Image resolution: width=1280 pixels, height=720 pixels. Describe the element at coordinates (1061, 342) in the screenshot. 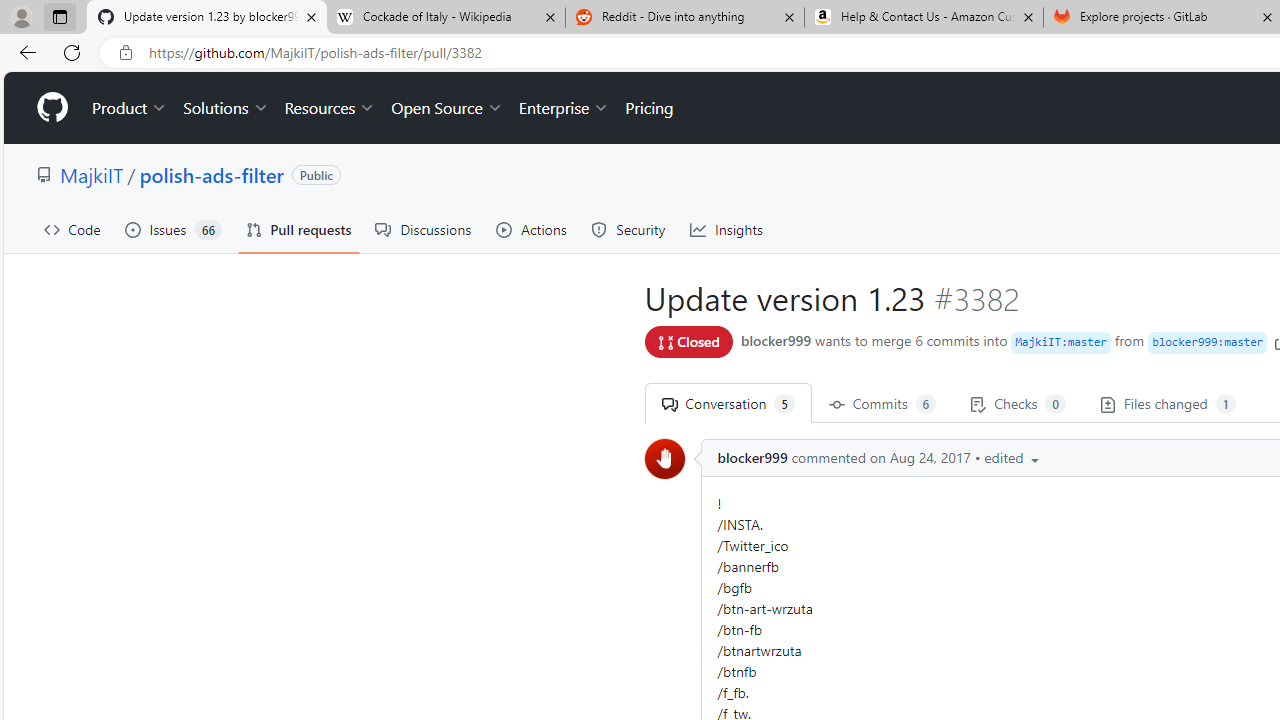

I see `MajkiIT : master` at that location.